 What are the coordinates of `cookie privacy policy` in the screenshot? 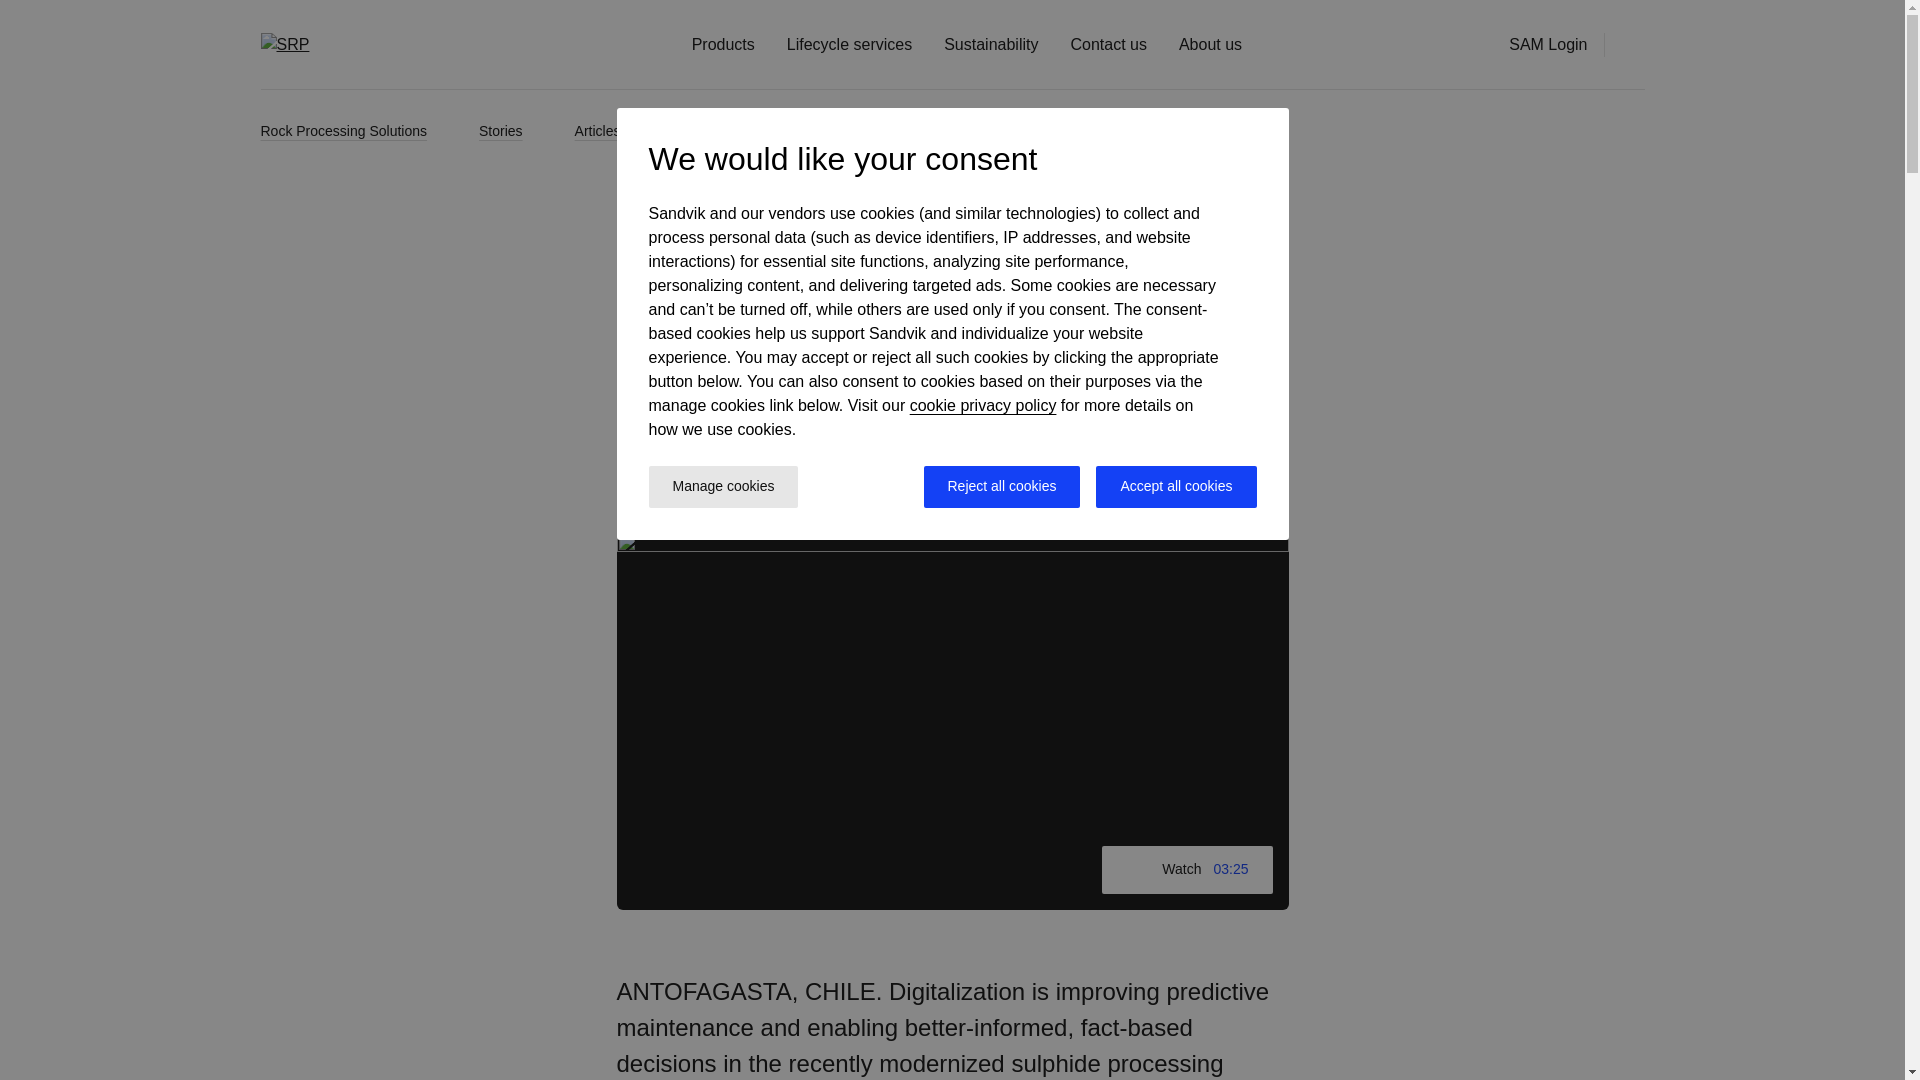 It's located at (984, 405).